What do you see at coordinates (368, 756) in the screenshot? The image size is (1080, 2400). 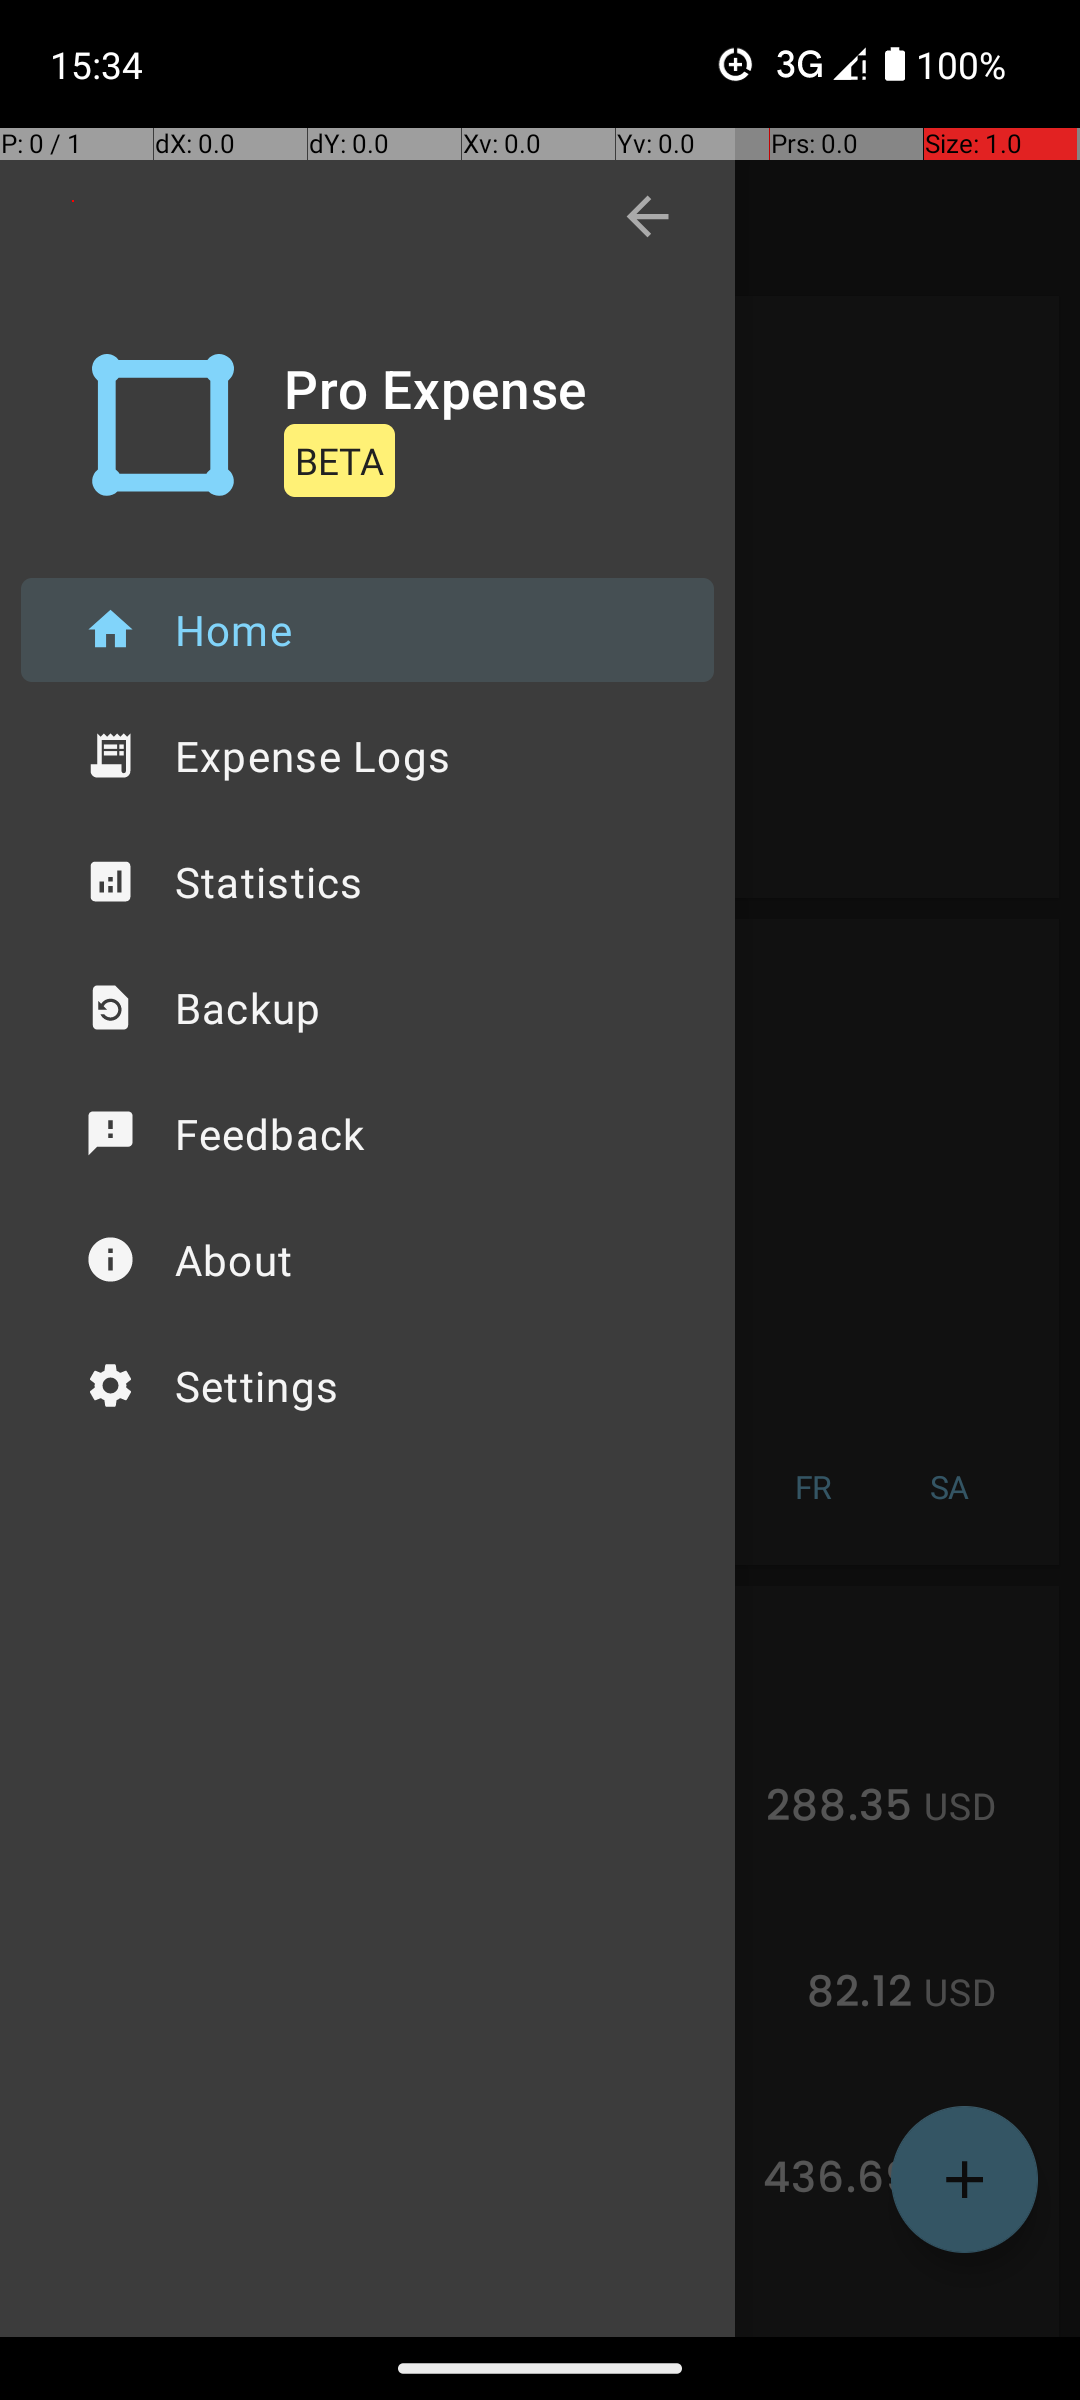 I see `Expense Logs` at bounding box center [368, 756].